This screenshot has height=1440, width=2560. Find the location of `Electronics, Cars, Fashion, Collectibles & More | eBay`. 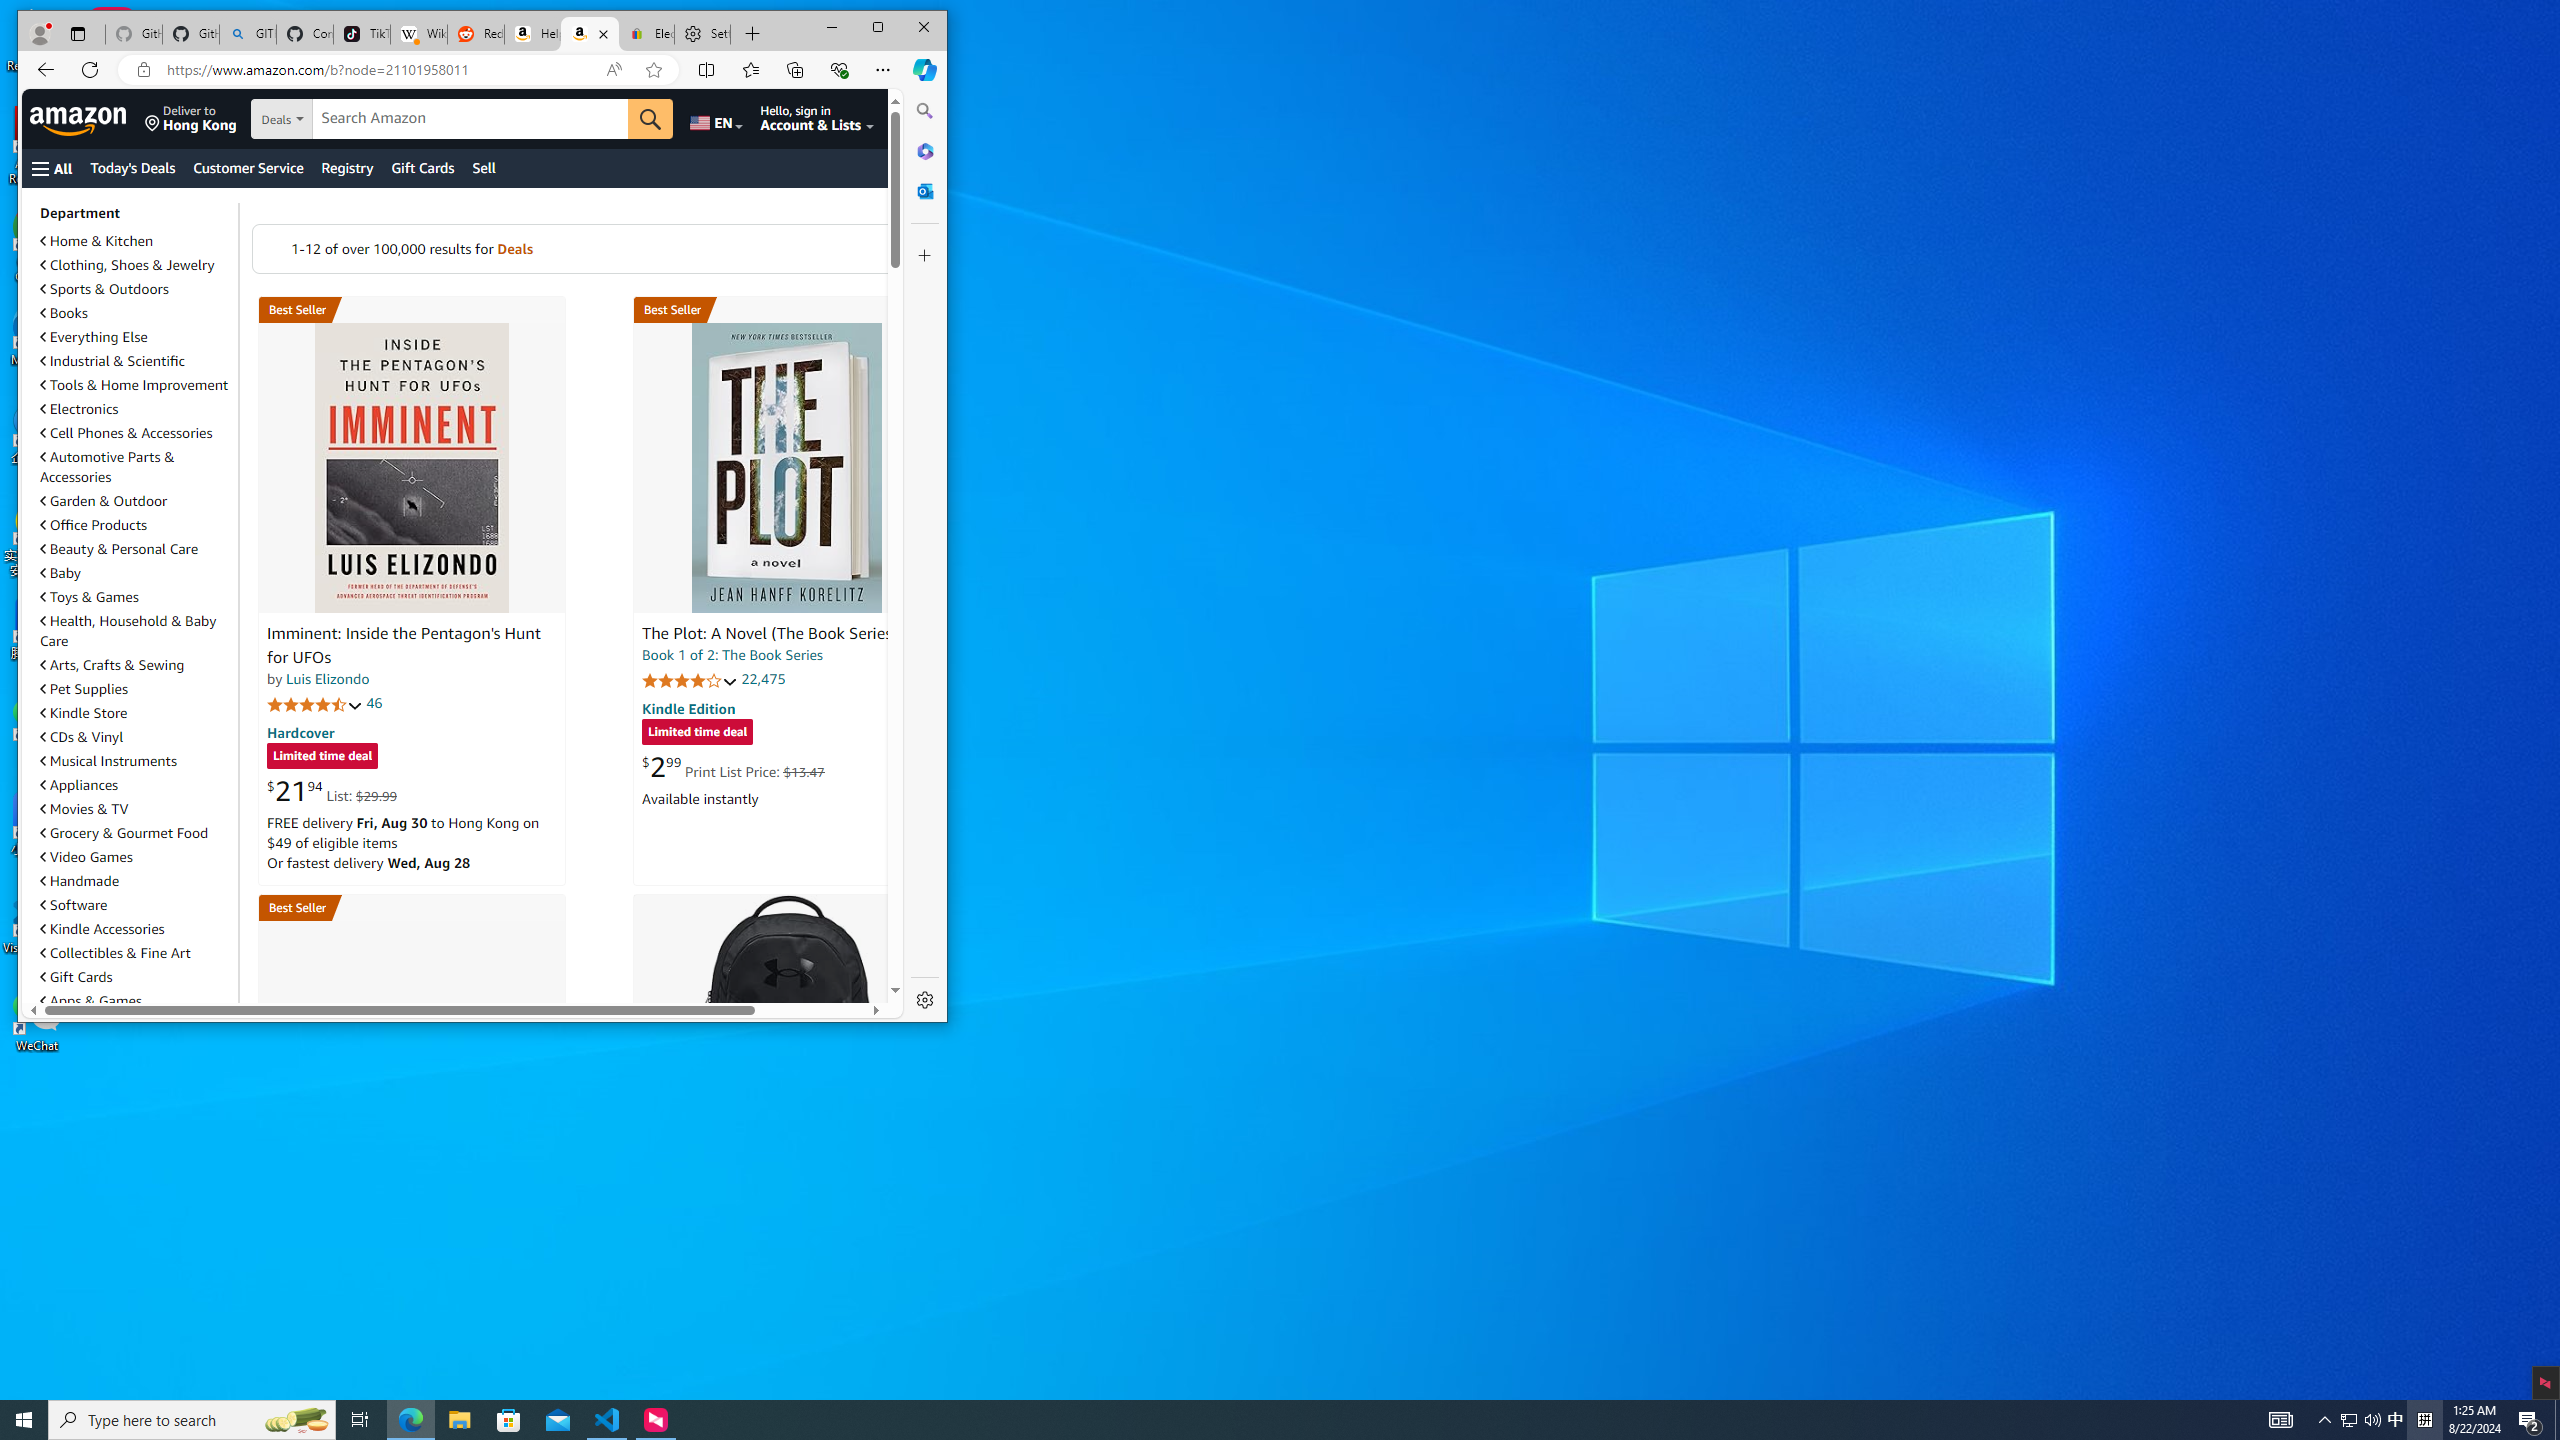

Electronics, Cars, Fashion, Collectibles & More | eBay is located at coordinates (646, 34).